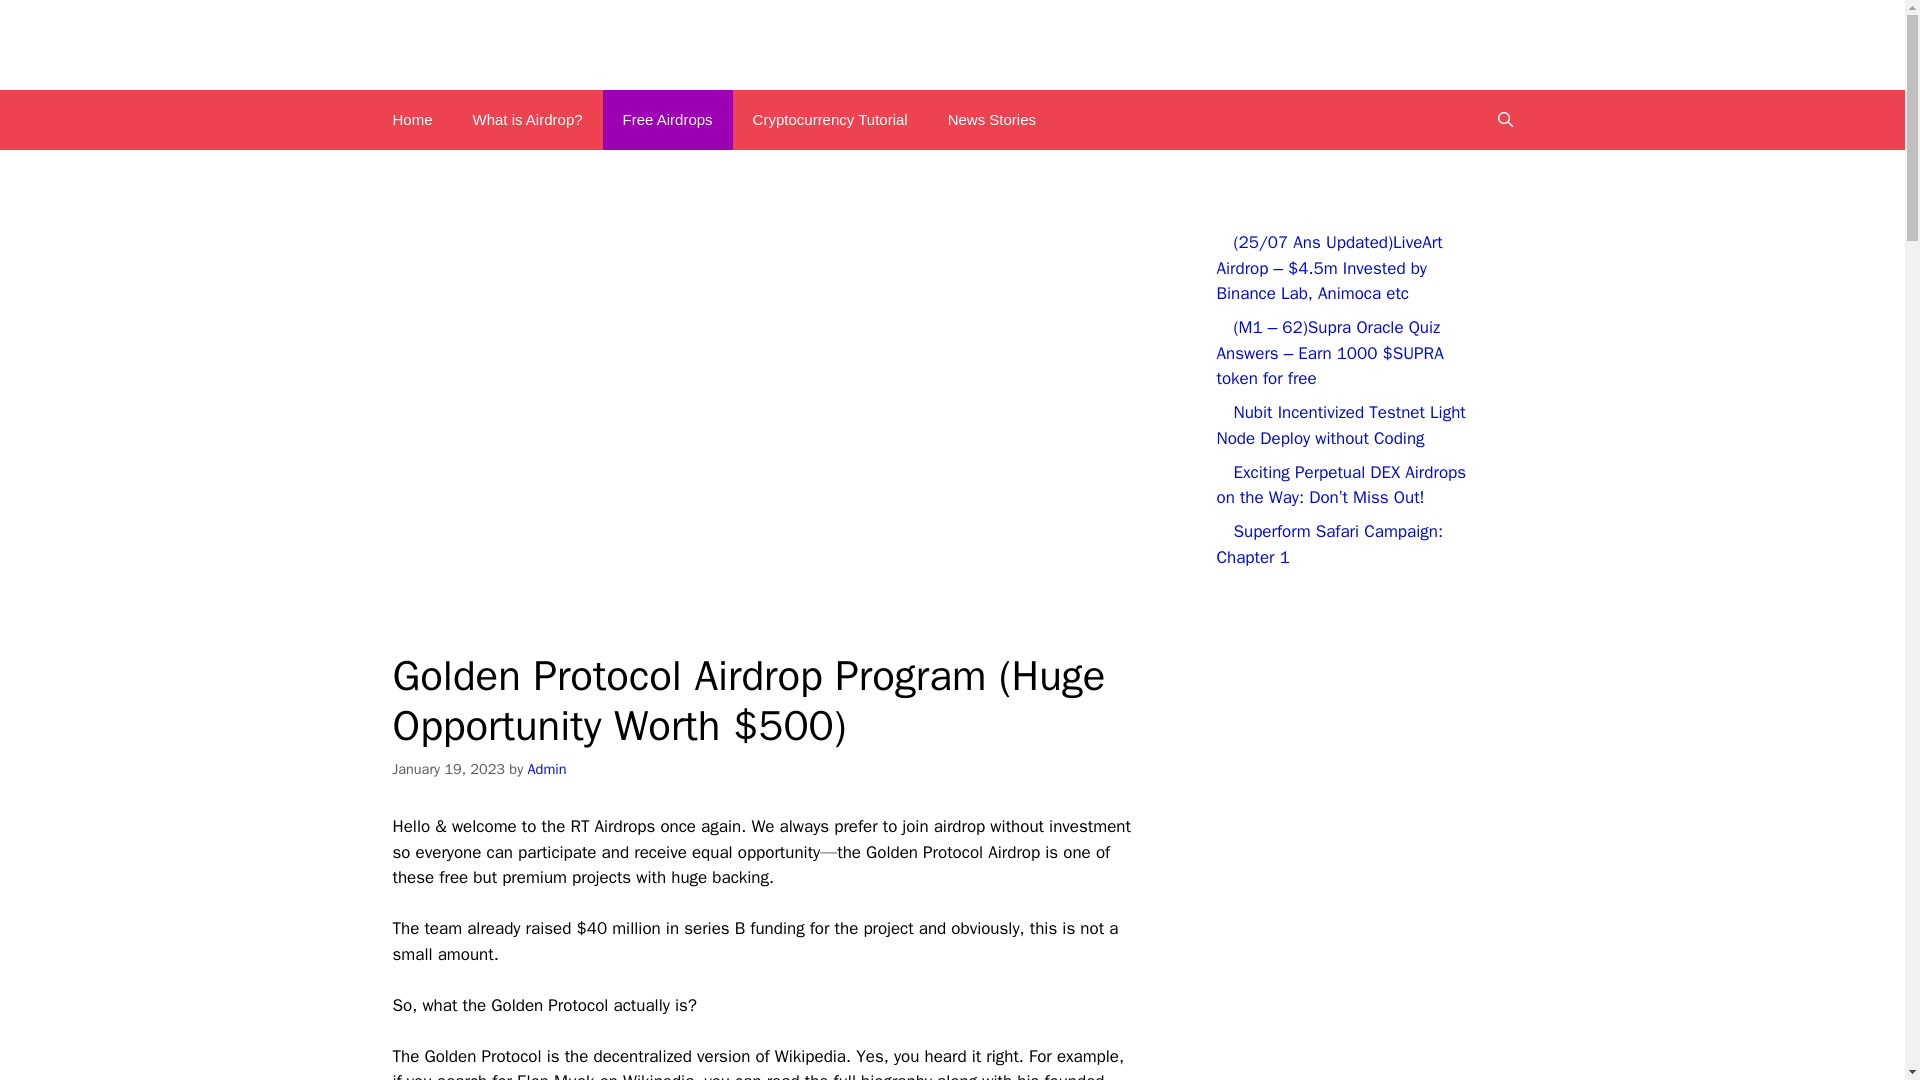  I want to click on Cryptocurrency Tutorial, so click(830, 120).